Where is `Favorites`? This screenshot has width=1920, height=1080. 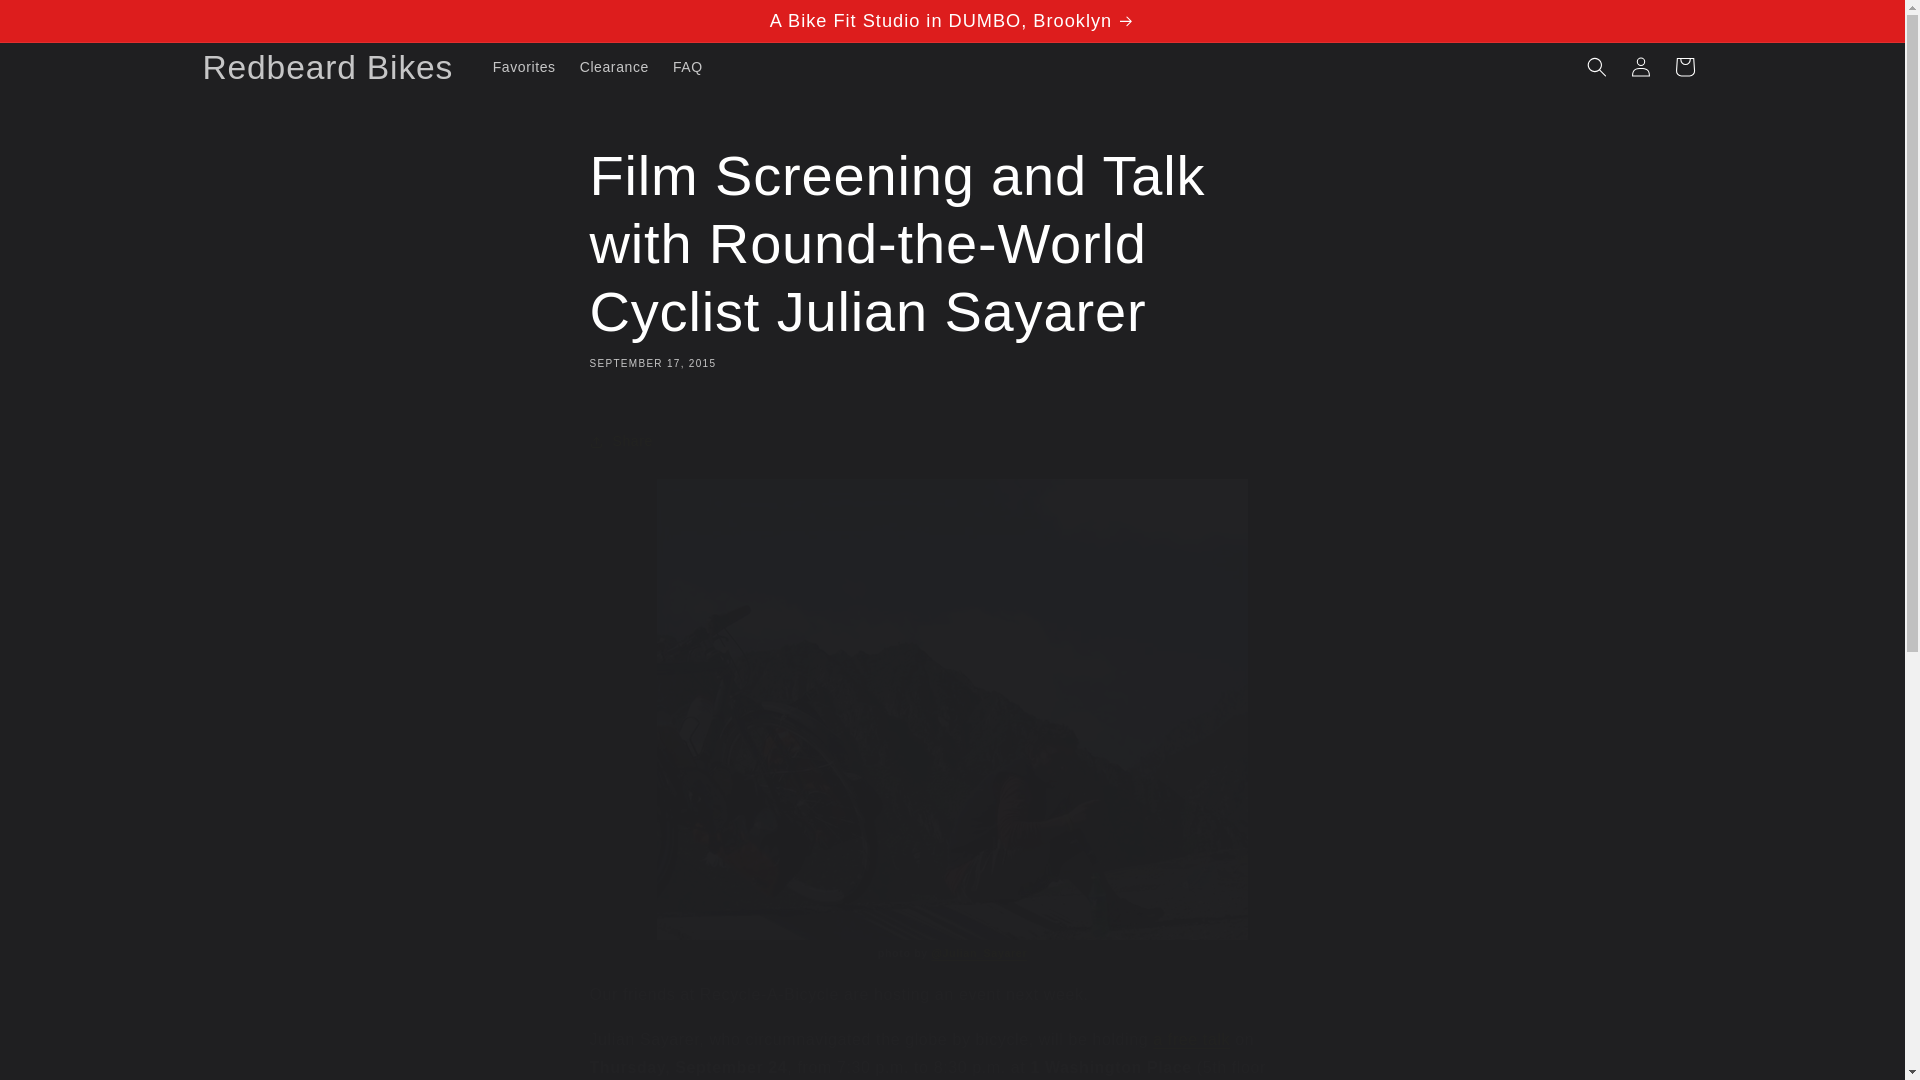 Favorites is located at coordinates (524, 66).